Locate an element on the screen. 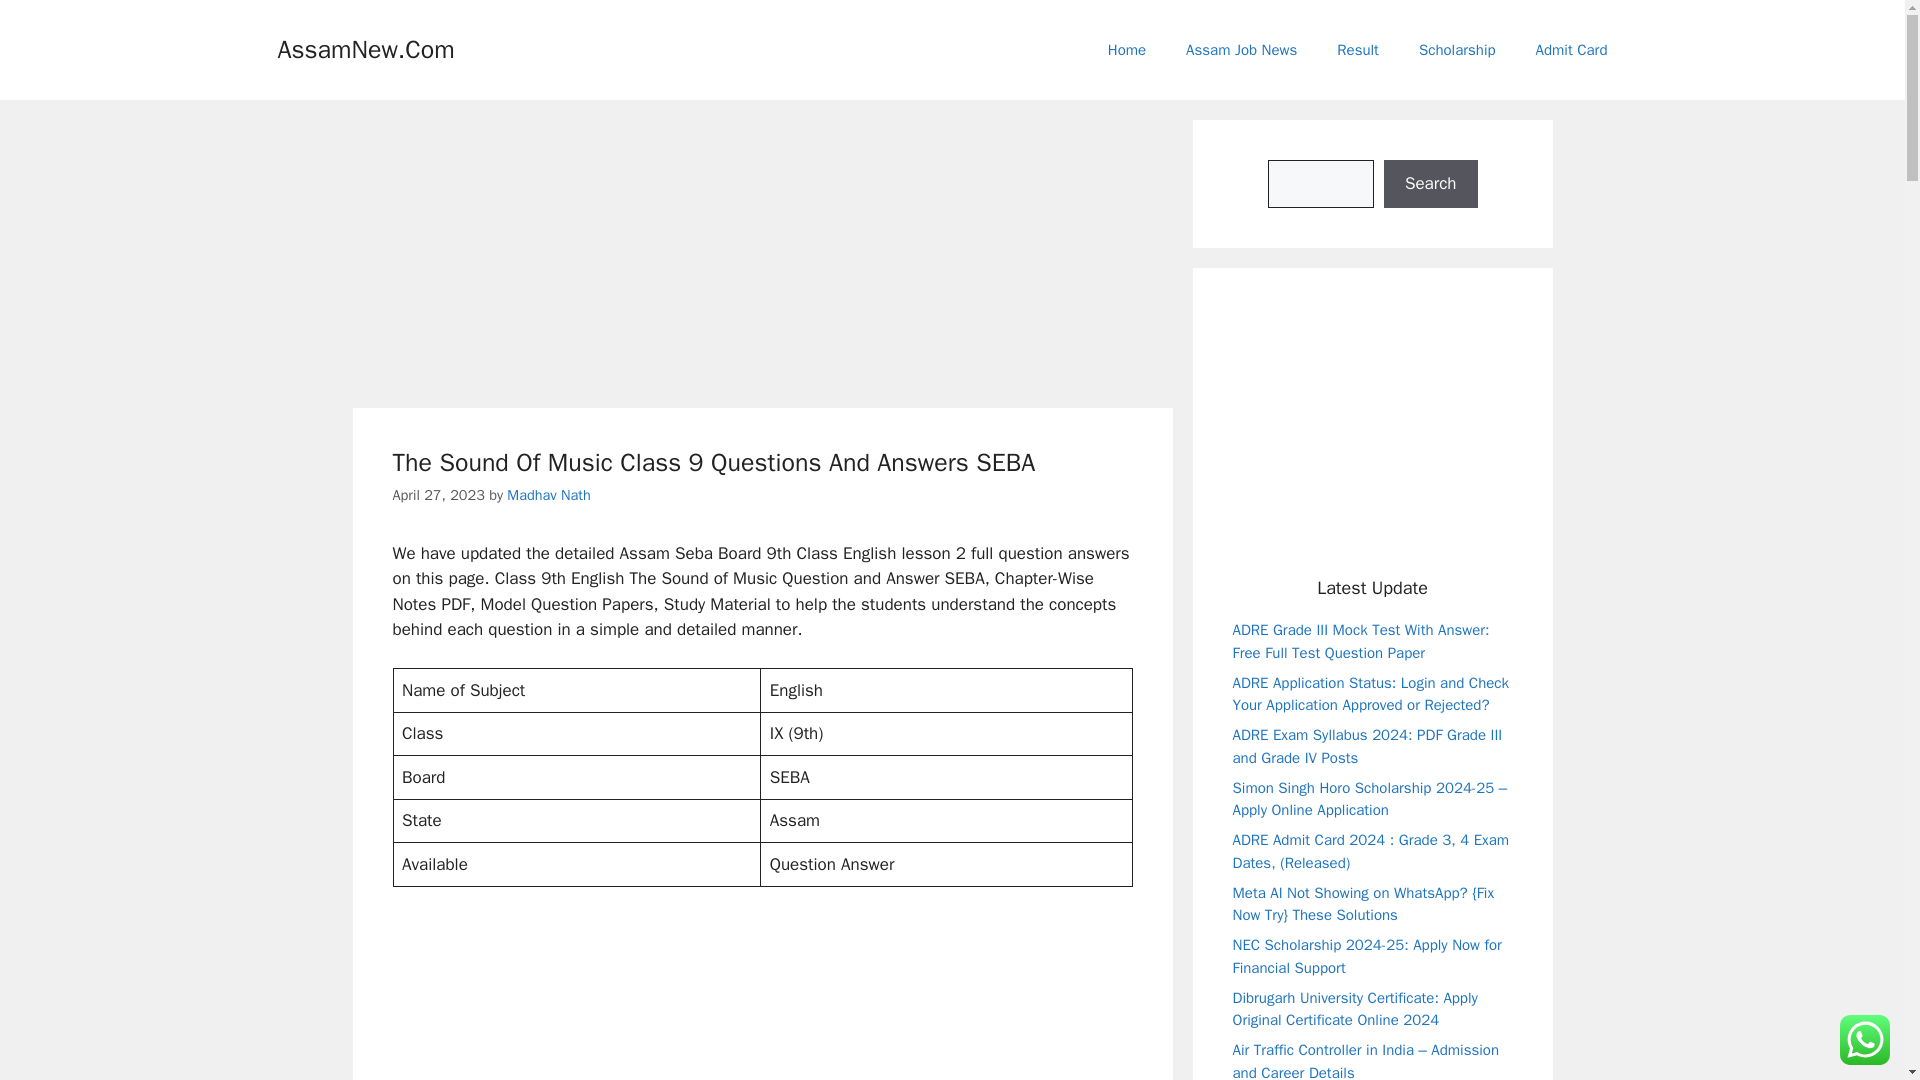  Advertisement is located at coordinates (814, 1001).